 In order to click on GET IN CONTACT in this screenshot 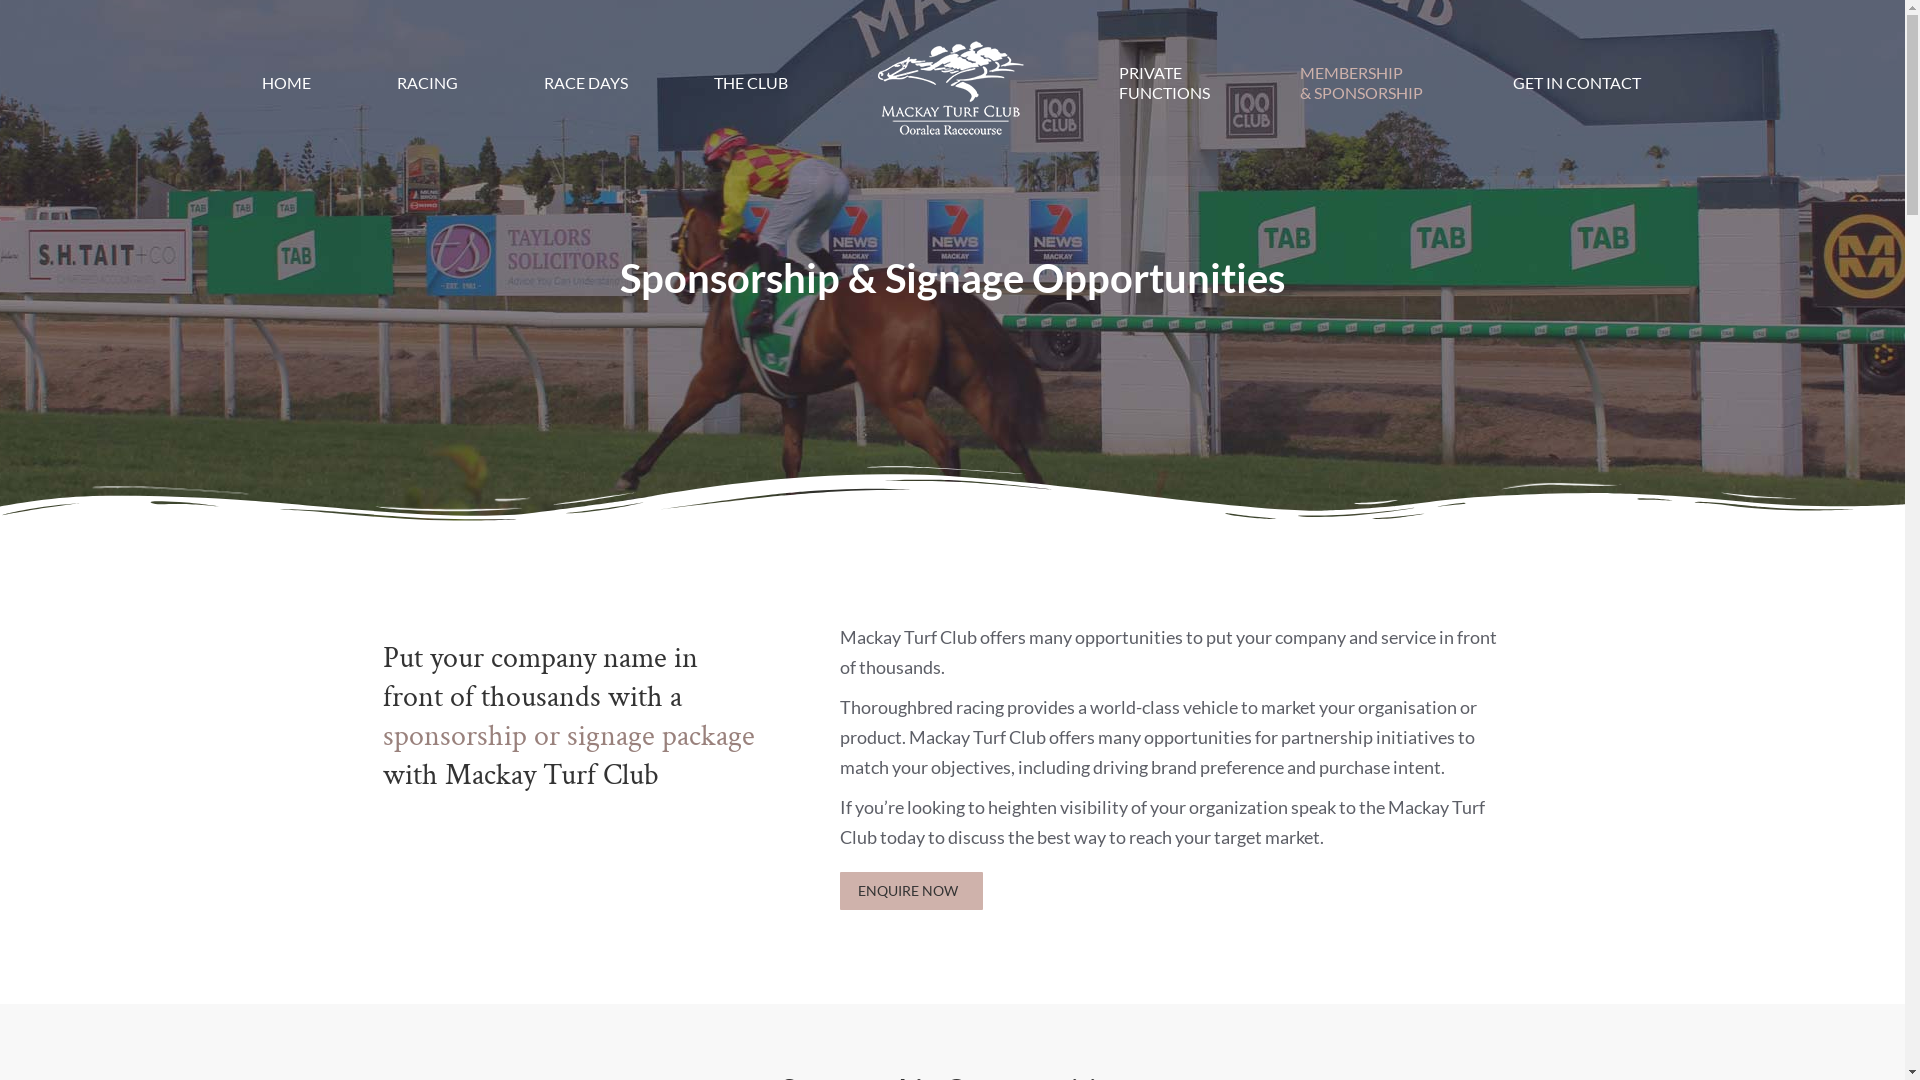, I will do `click(1577, 83)`.